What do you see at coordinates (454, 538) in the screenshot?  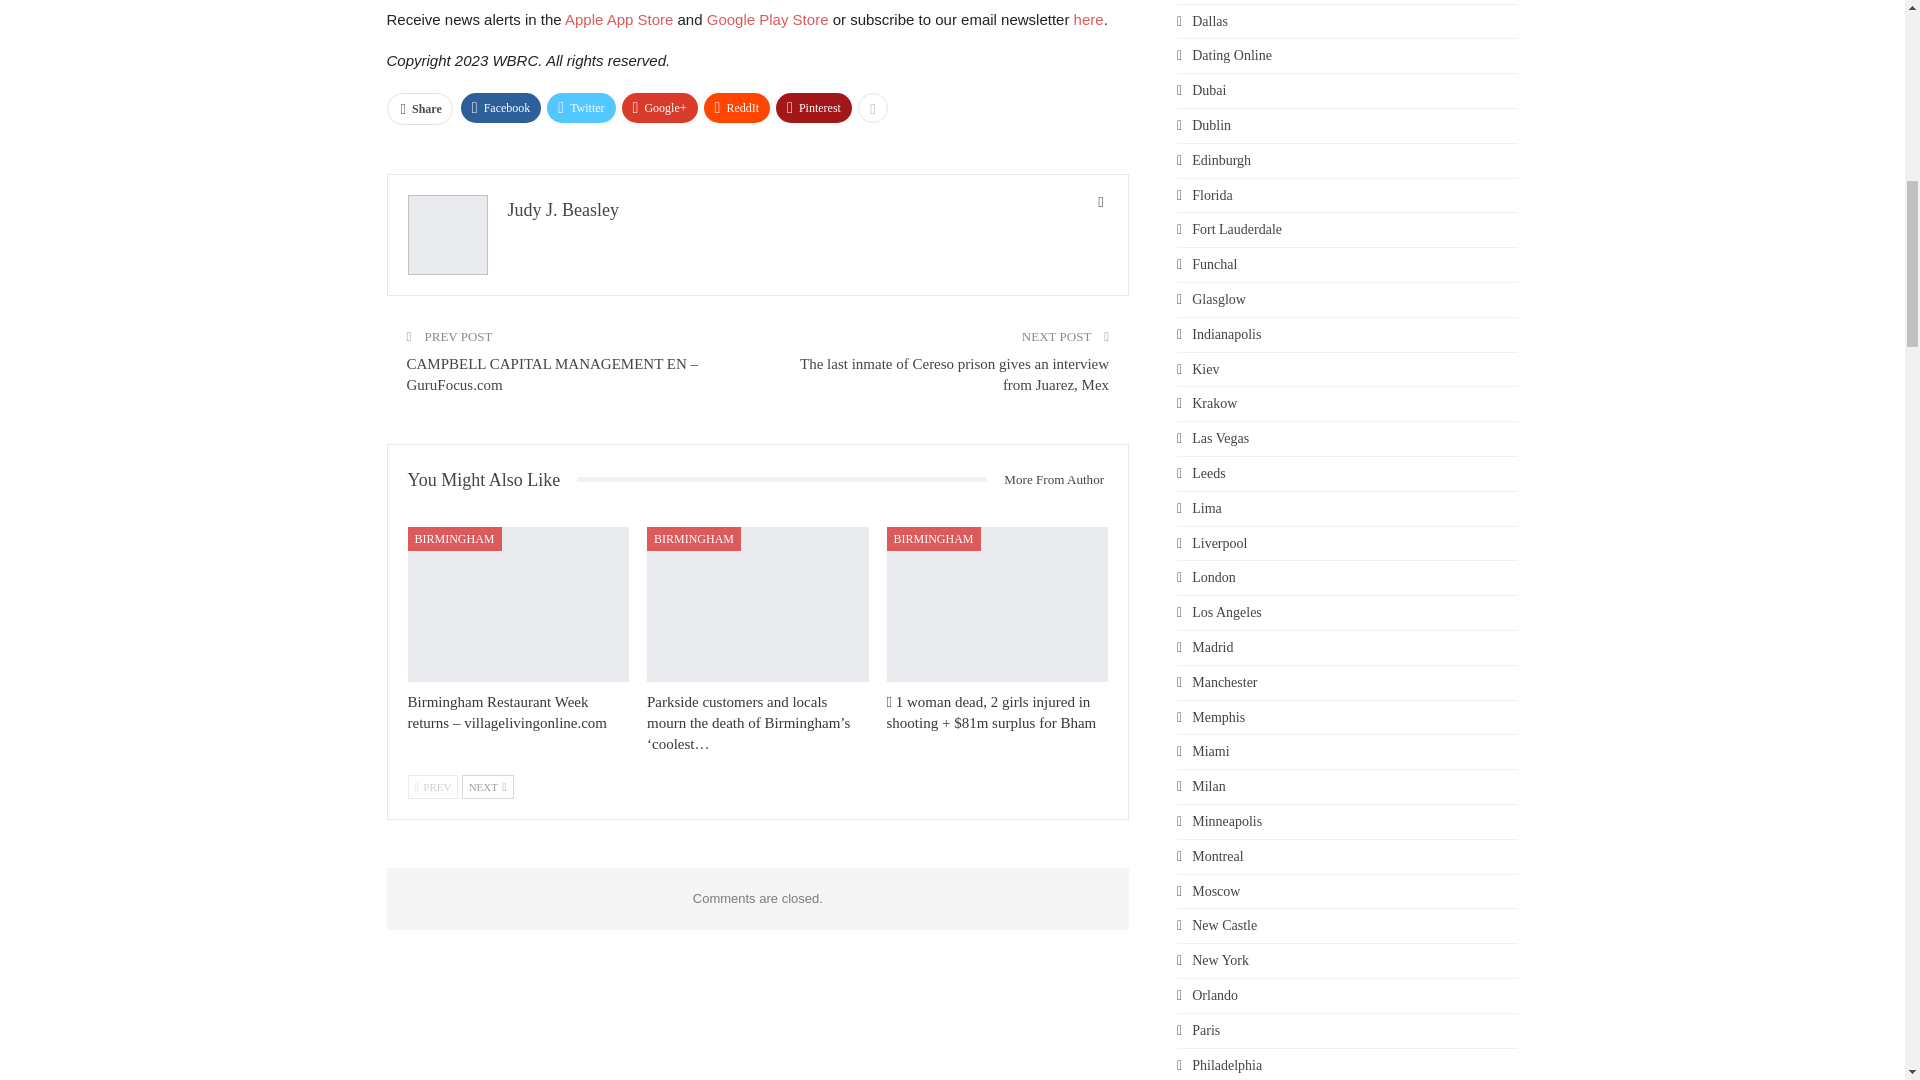 I see `BIRMINGHAM` at bounding box center [454, 538].